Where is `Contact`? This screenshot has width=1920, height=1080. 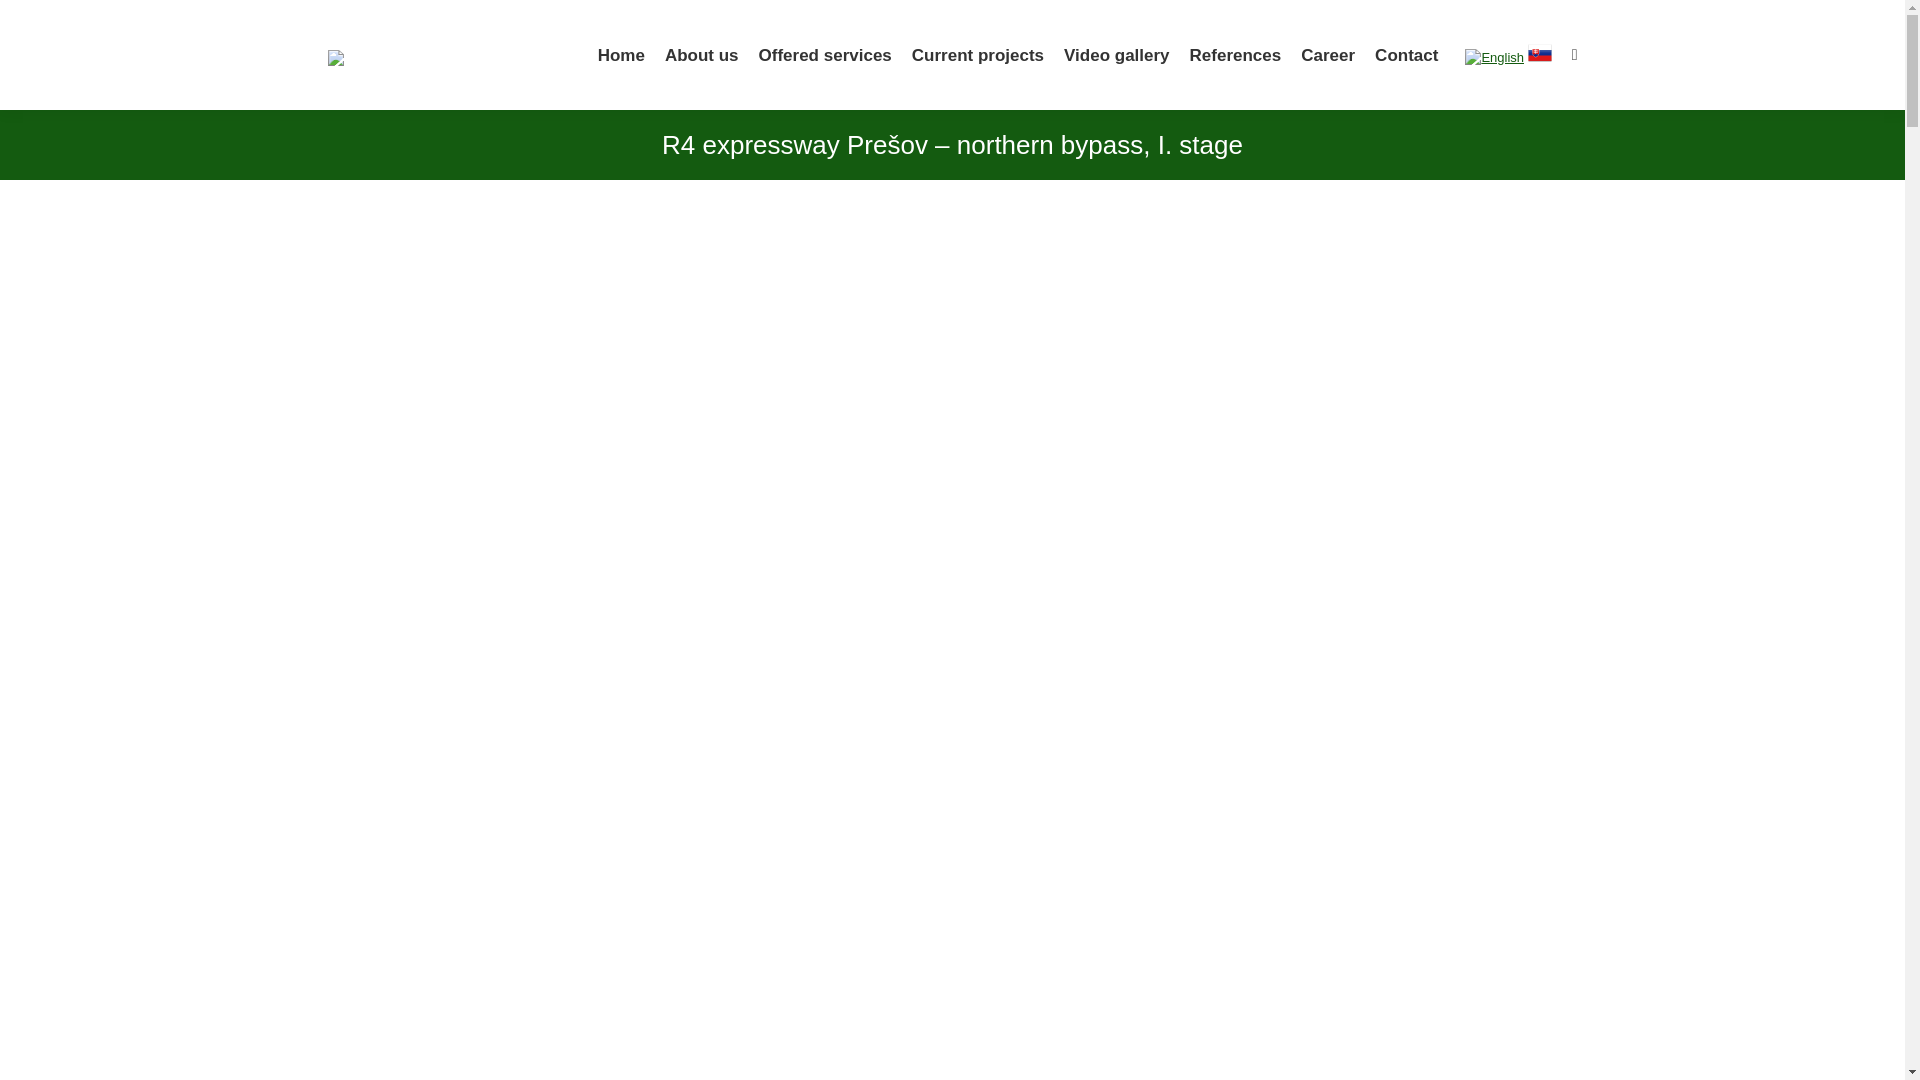 Contact is located at coordinates (1406, 54).